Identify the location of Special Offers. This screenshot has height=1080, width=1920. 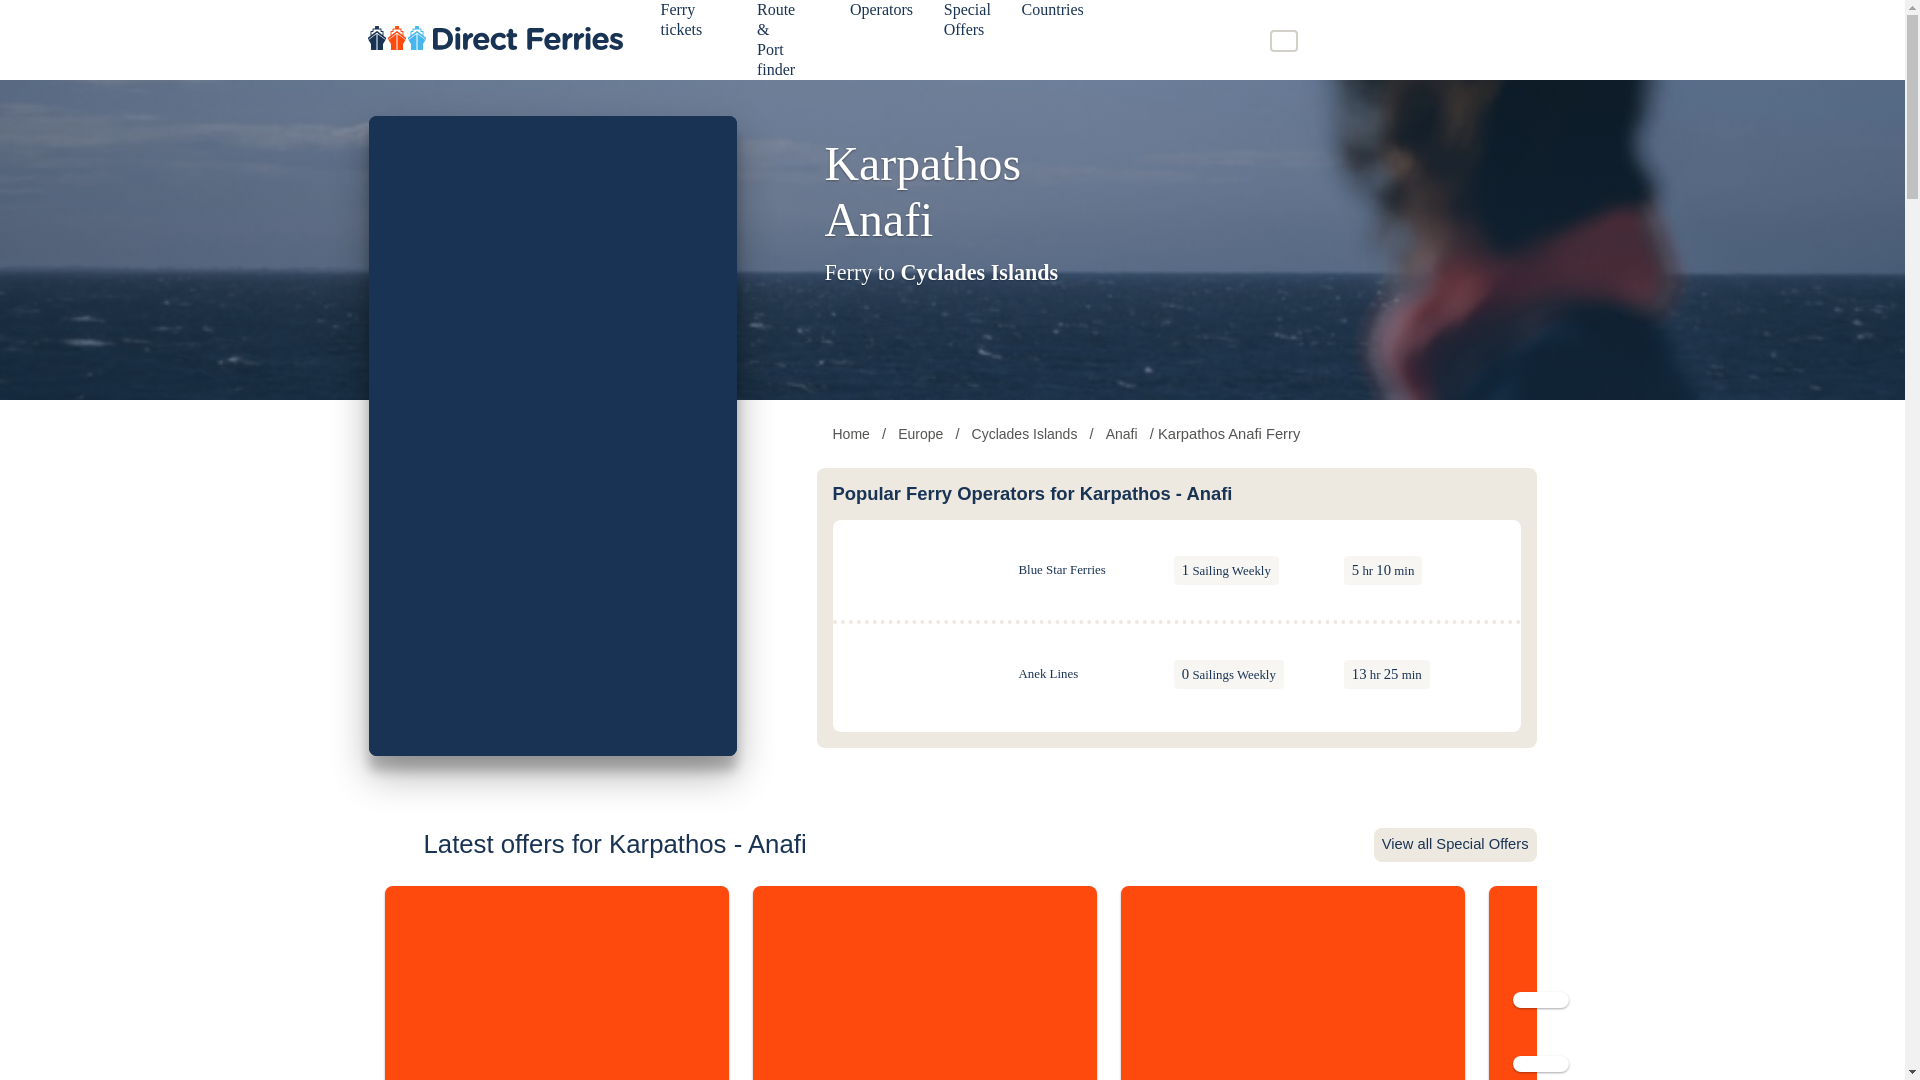
(971, 24).